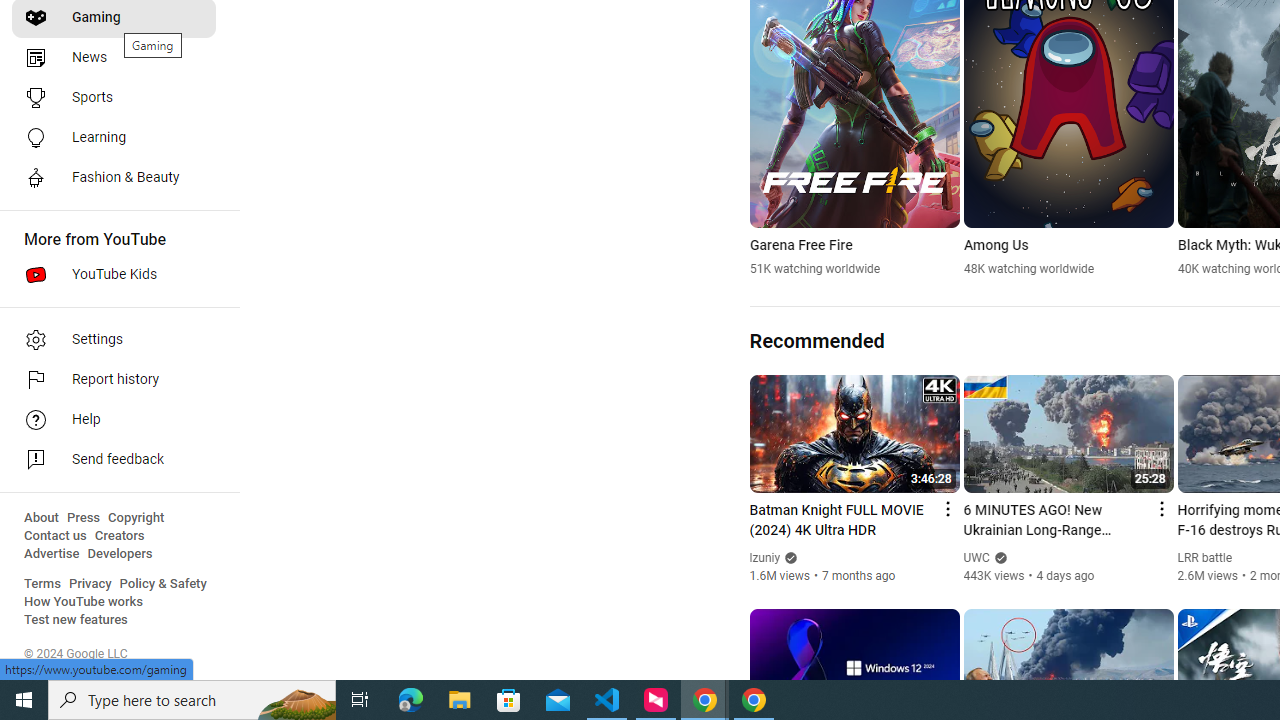 The width and height of the screenshot is (1280, 720). Describe the element at coordinates (163, 584) in the screenshot. I see `Policy & Safety` at that location.